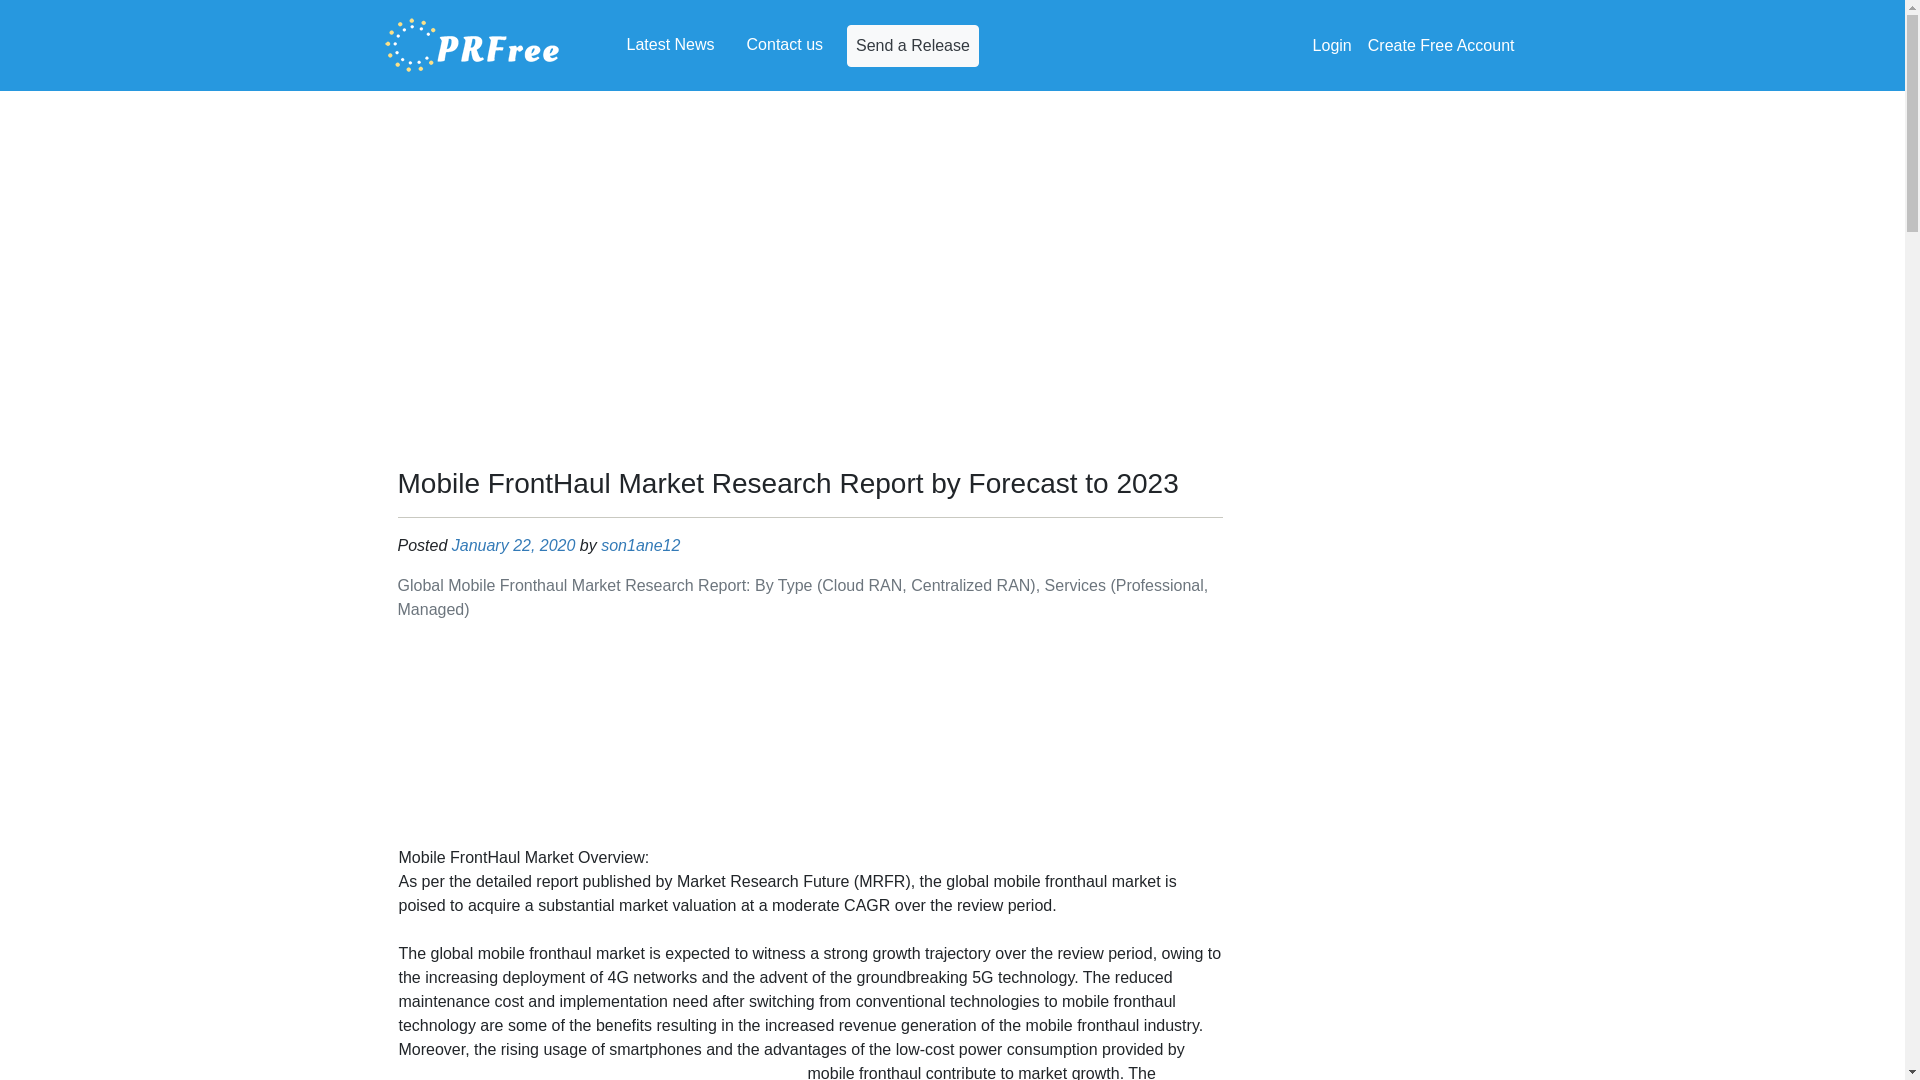  I want to click on Latest News, so click(670, 43).